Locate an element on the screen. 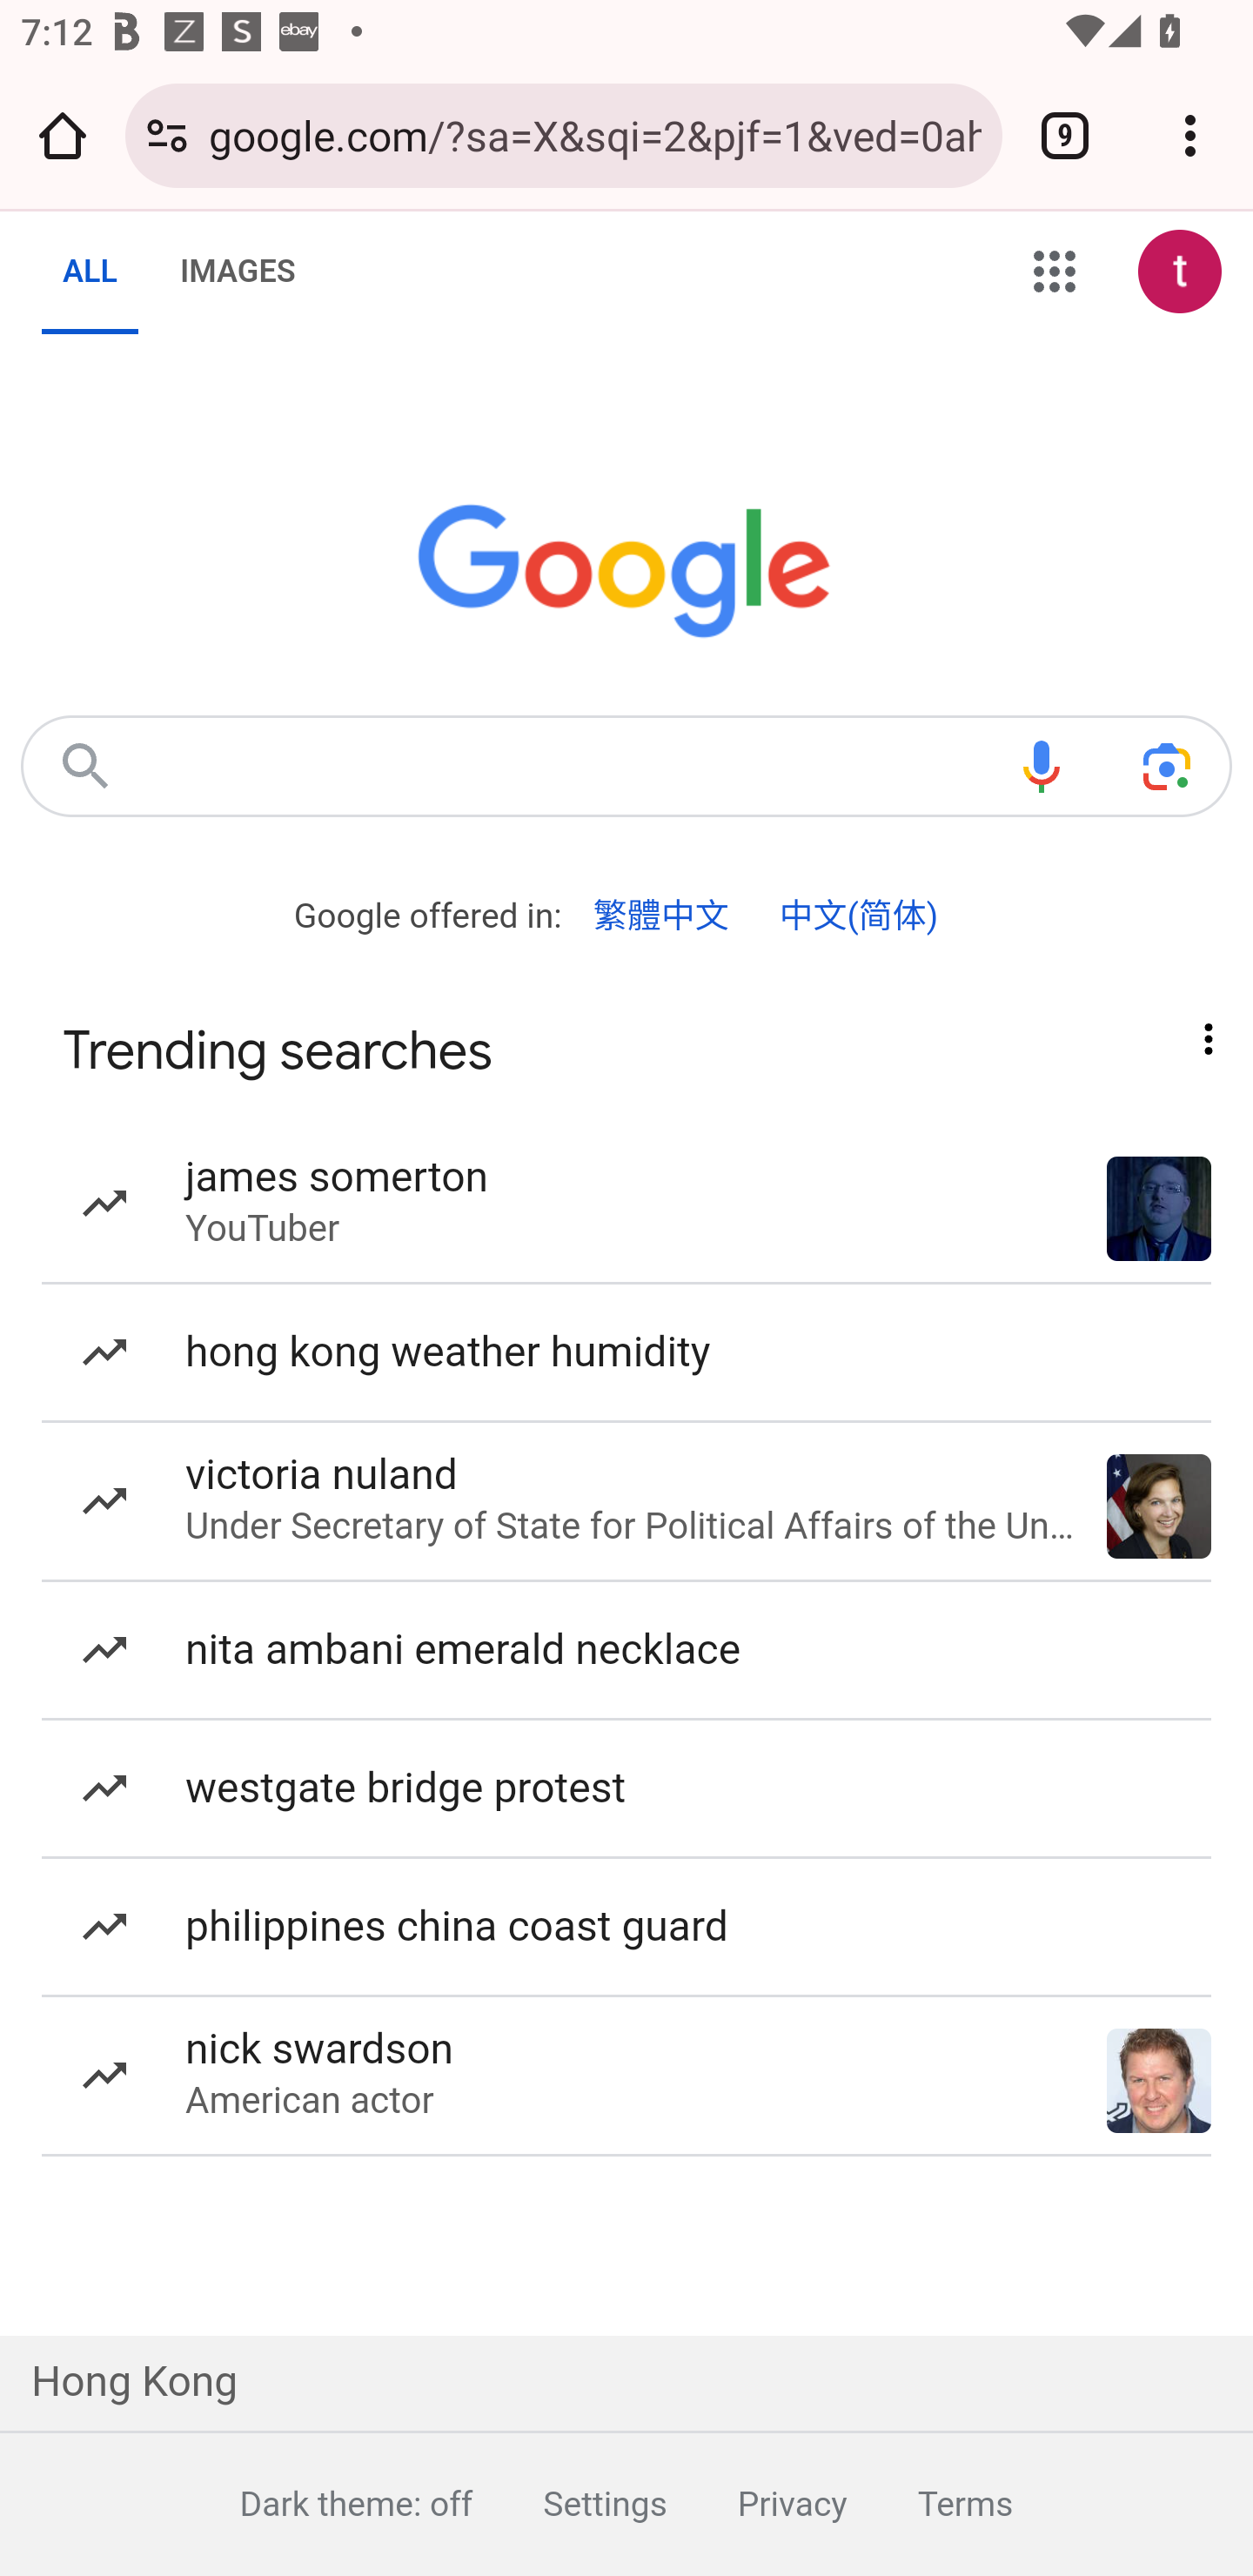 Image resolution: width=1253 pixels, height=2576 pixels. Settings is located at coordinates (569, 2503).